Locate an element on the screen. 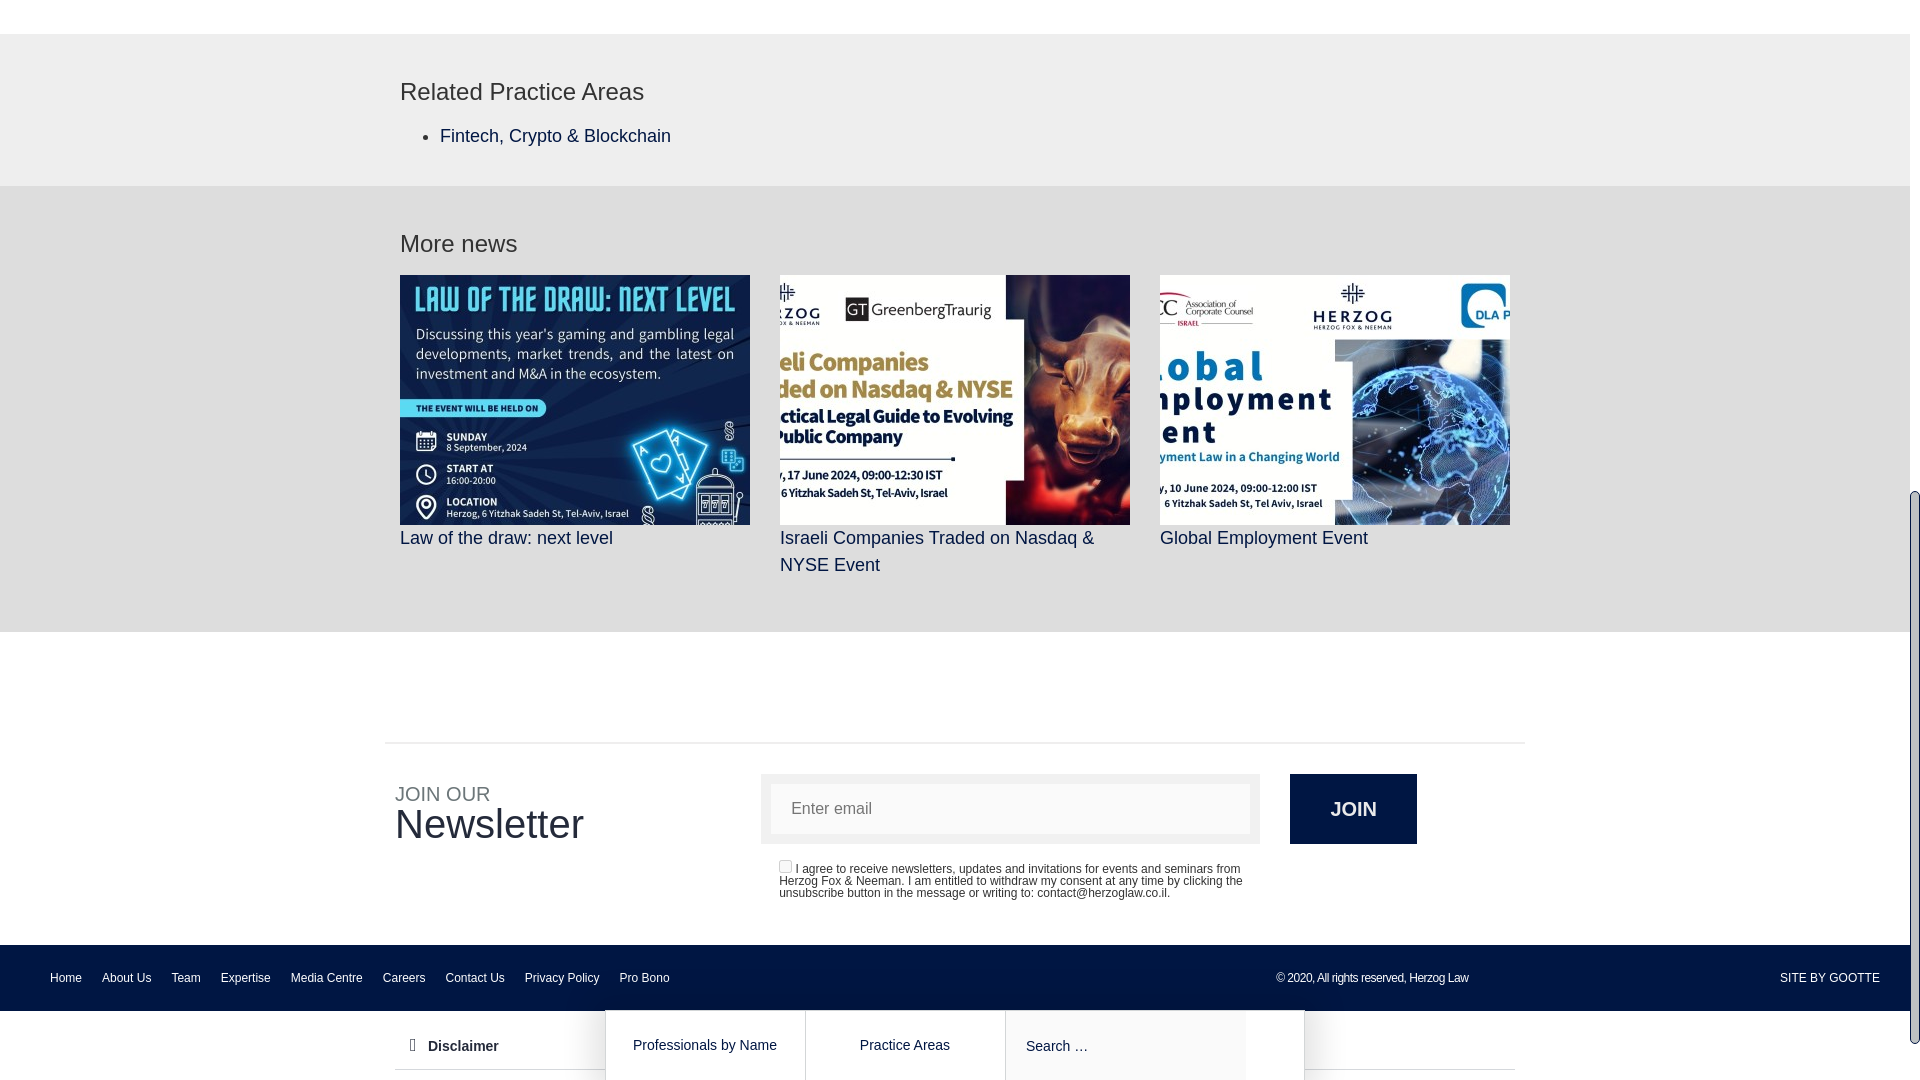  Join is located at coordinates (1353, 808).